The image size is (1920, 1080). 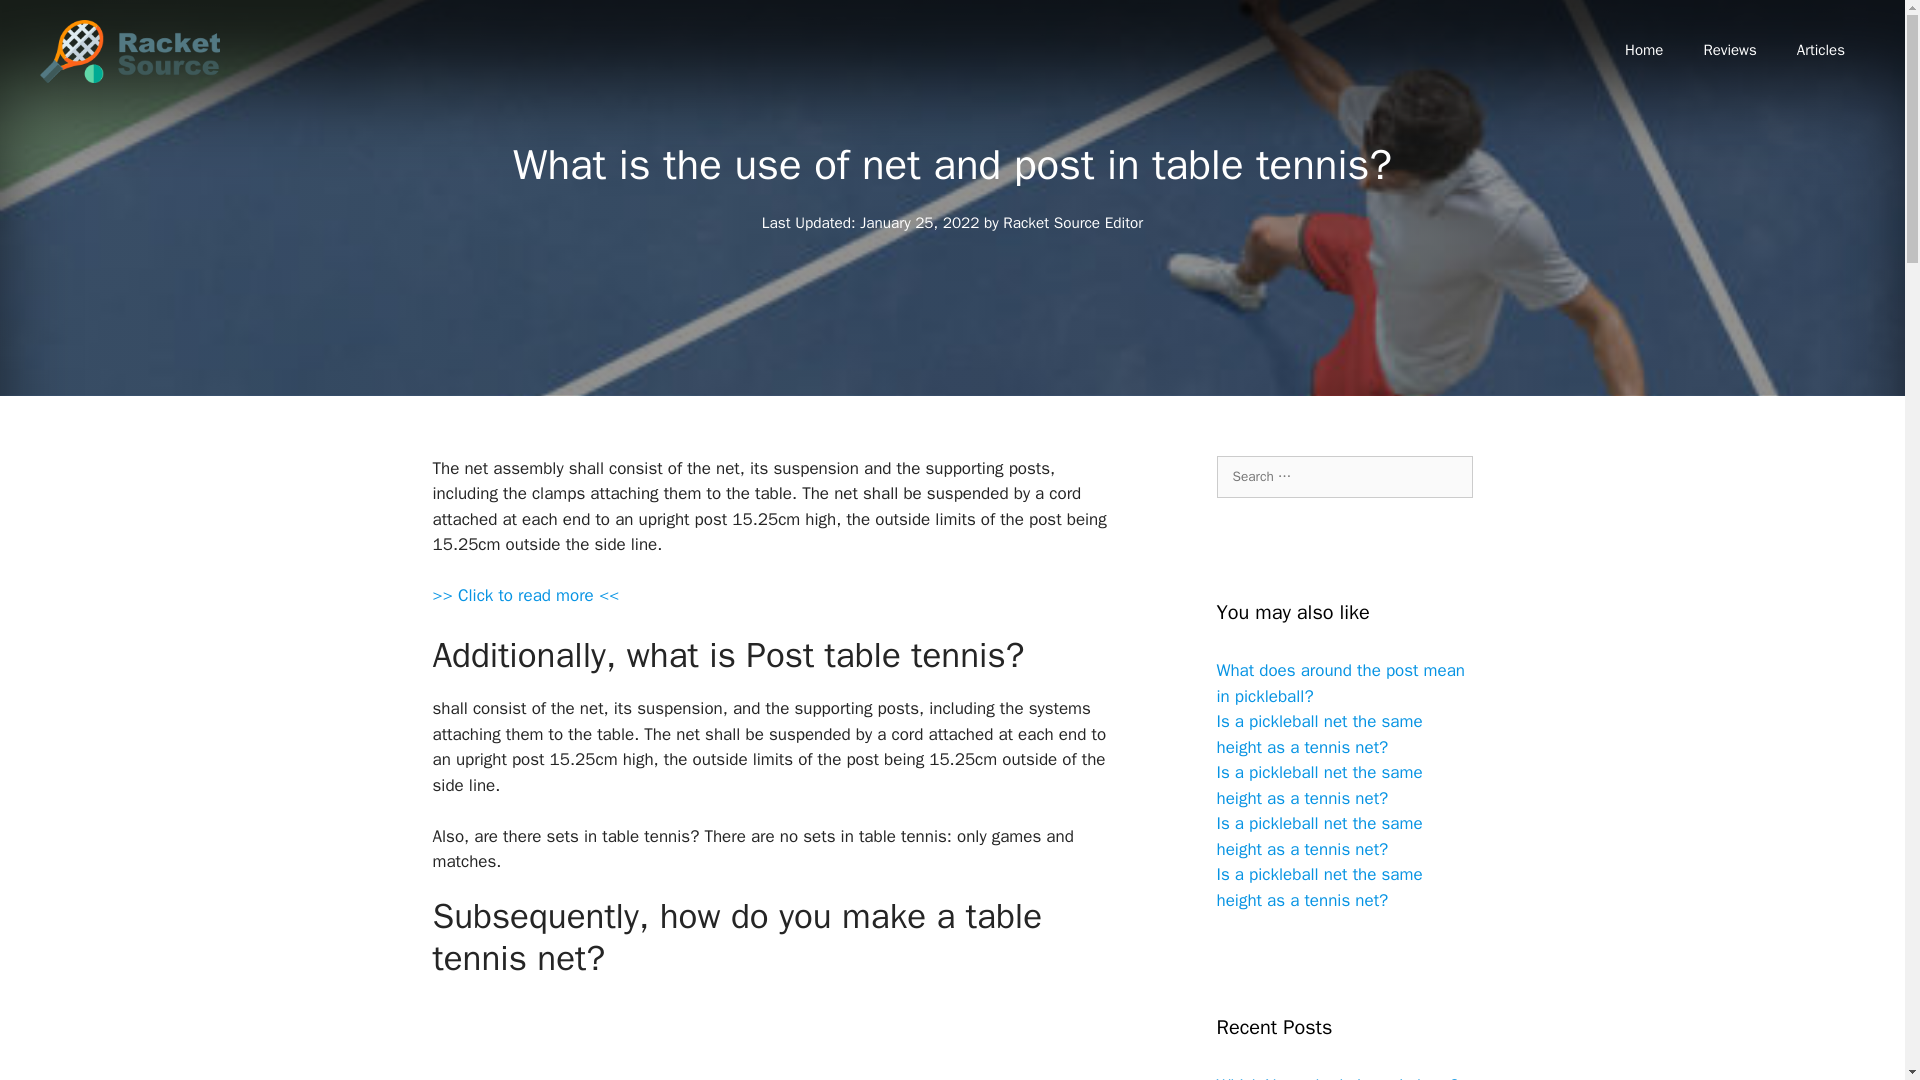 I want to click on Home, so click(x=1644, y=50).